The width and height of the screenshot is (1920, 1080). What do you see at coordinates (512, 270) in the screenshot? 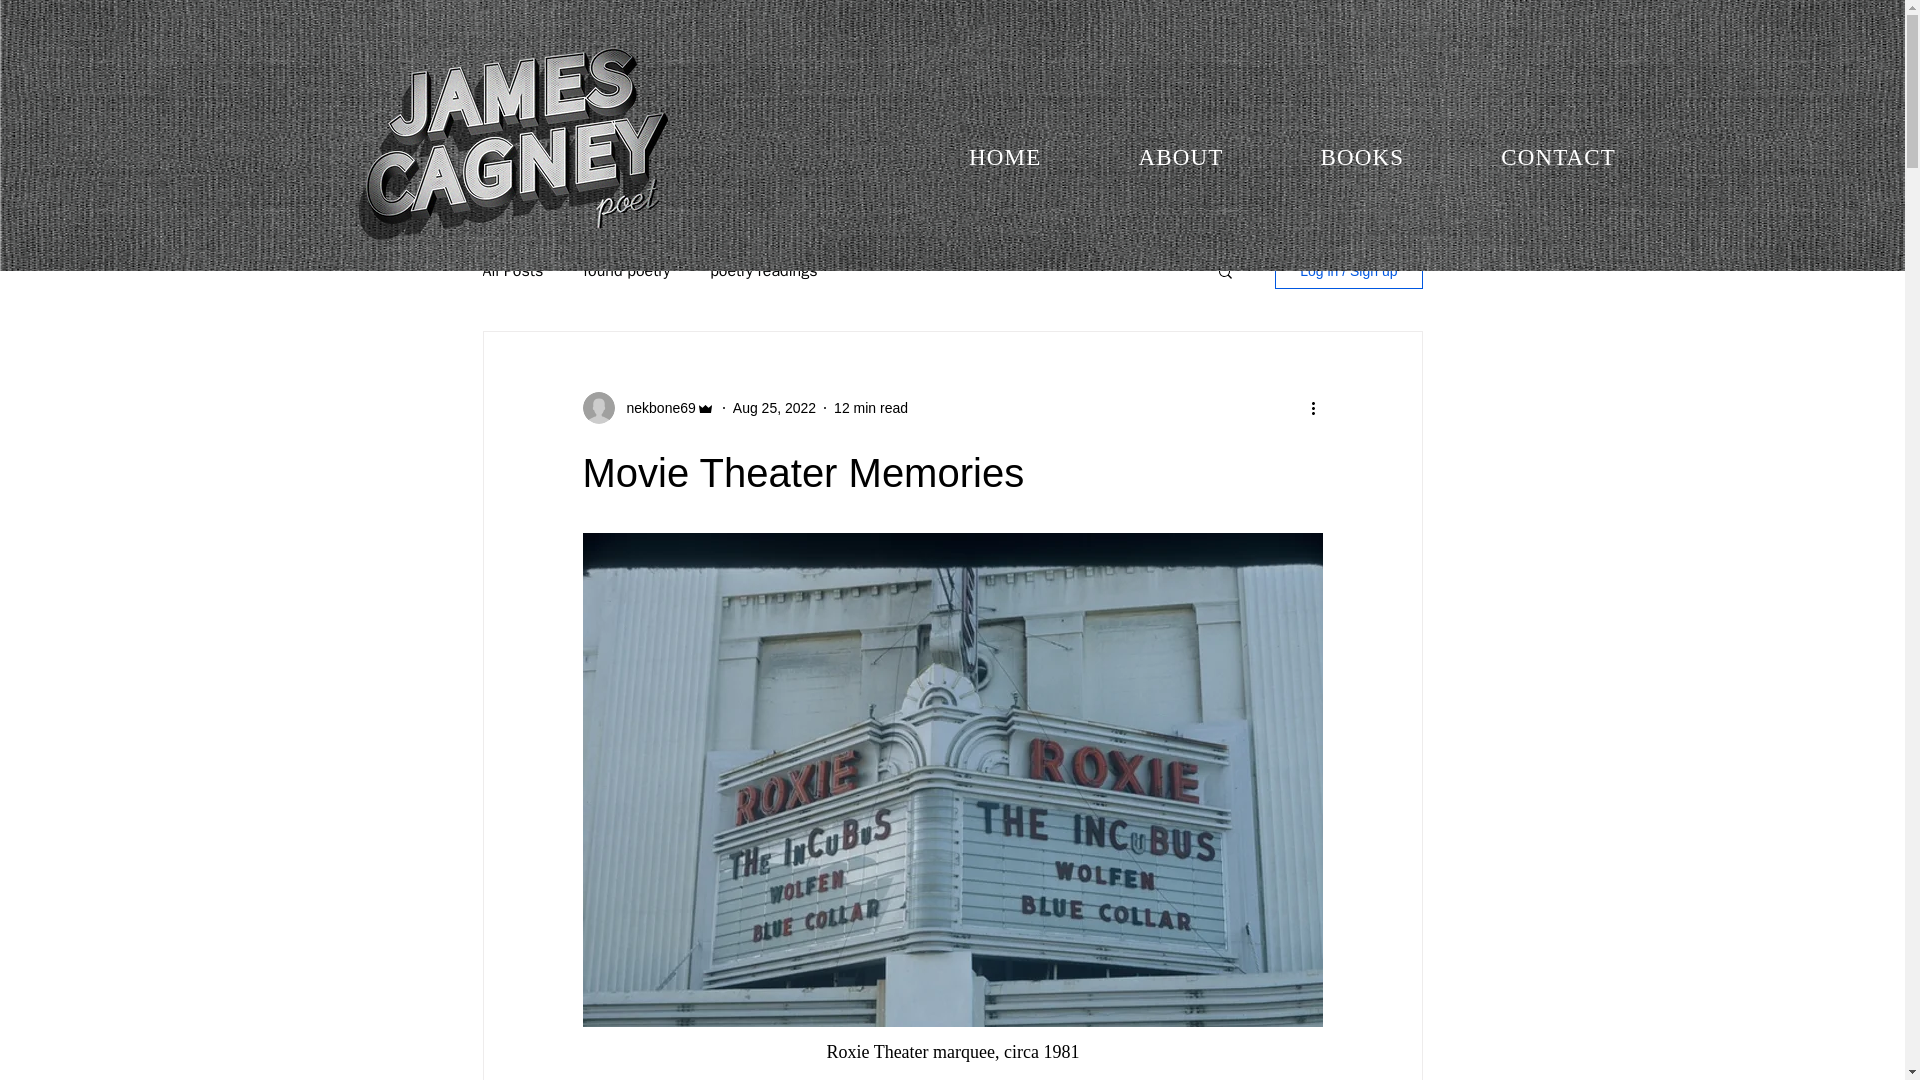
I see `All Posts` at bounding box center [512, 270].